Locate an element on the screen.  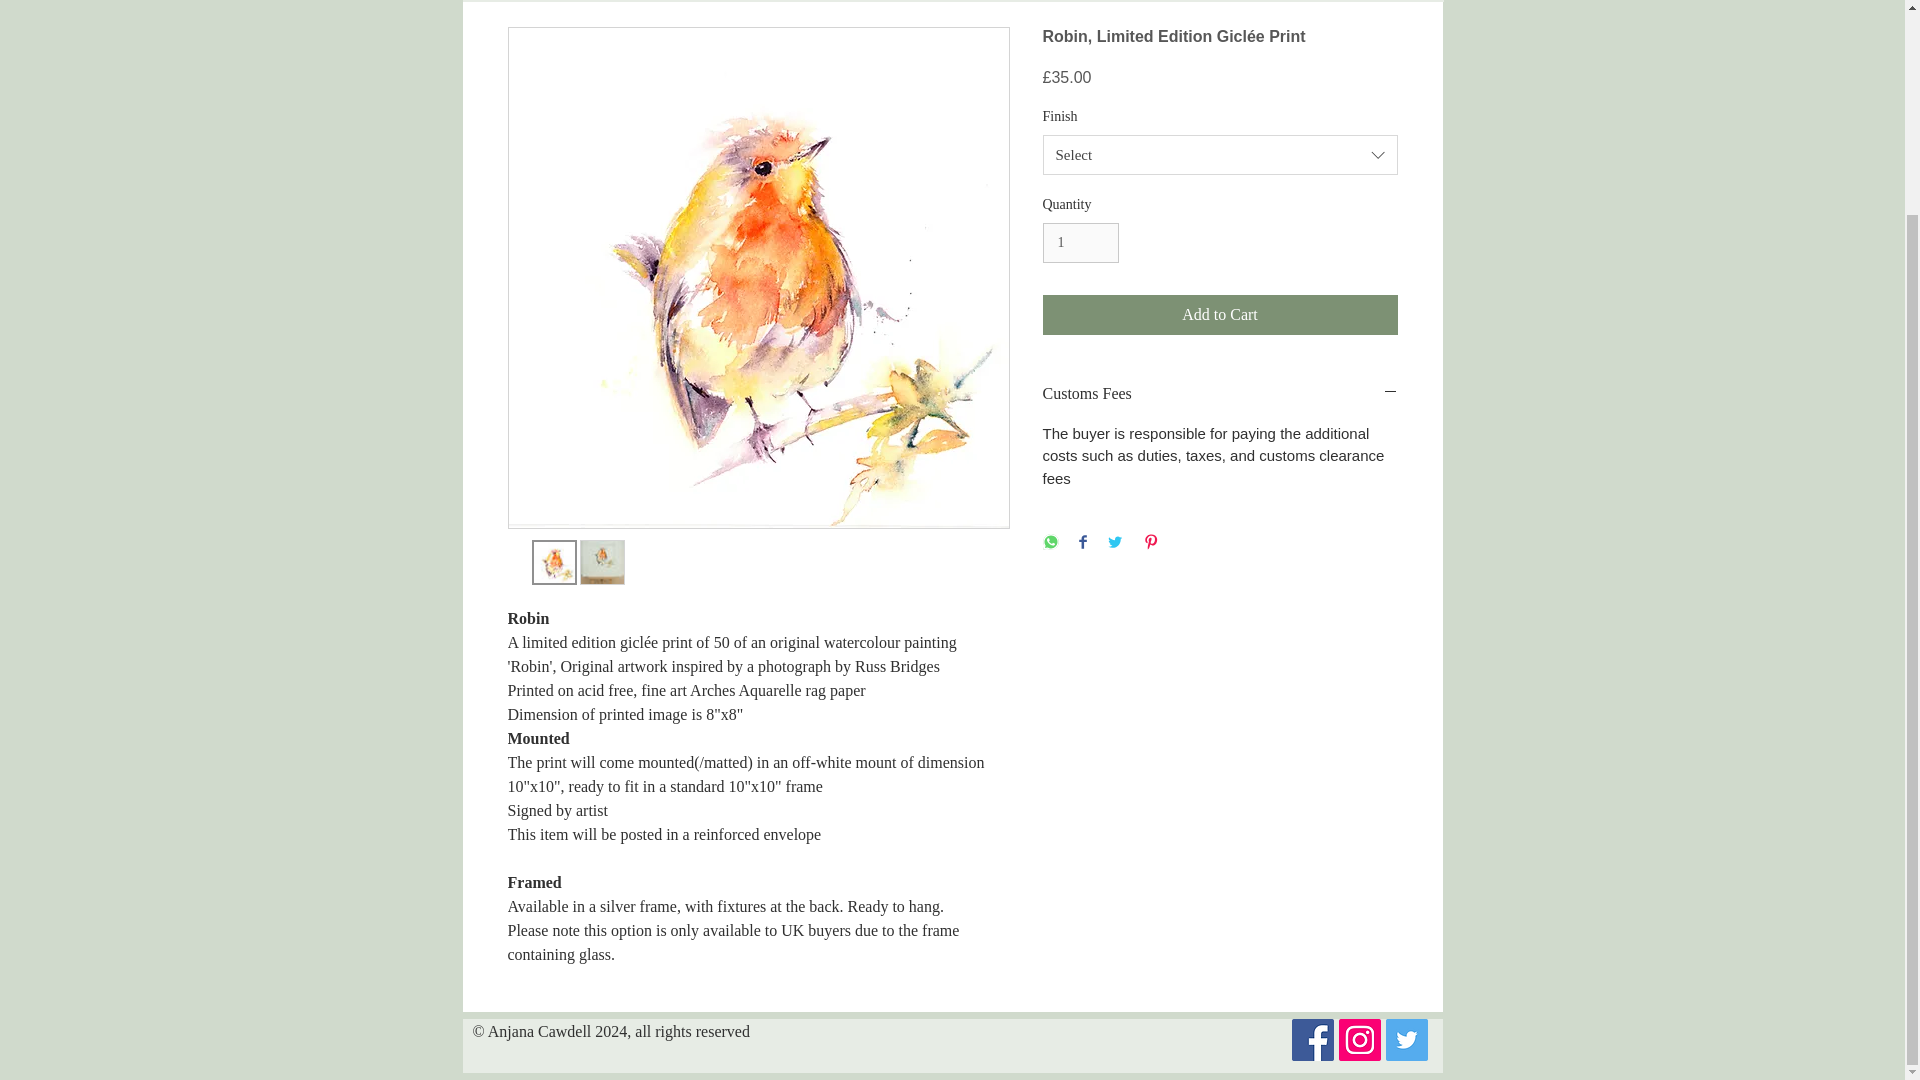
Select is located at coordinates (1220, 154).